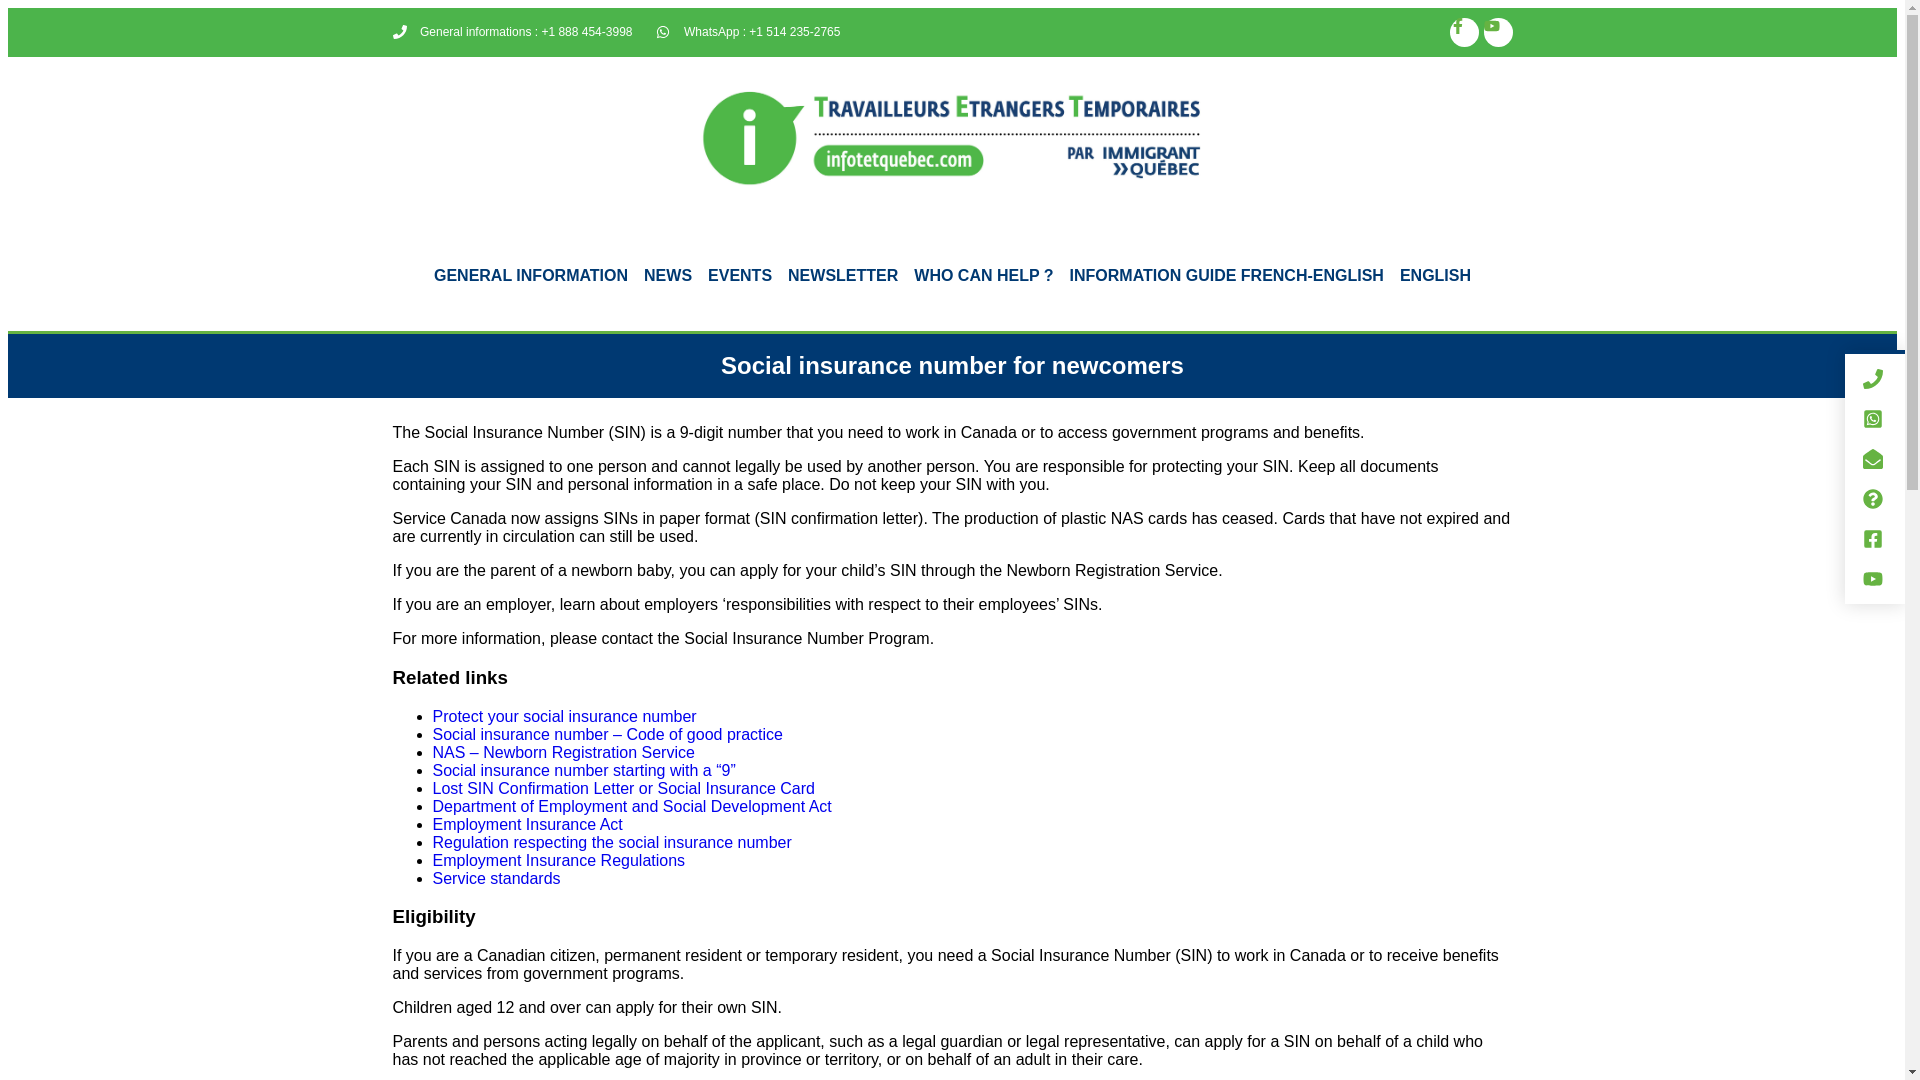 The image size is (1920, 1080). Describe the element at coordinates (668, 275) in the screenshot. I see `NEWS` at that location.